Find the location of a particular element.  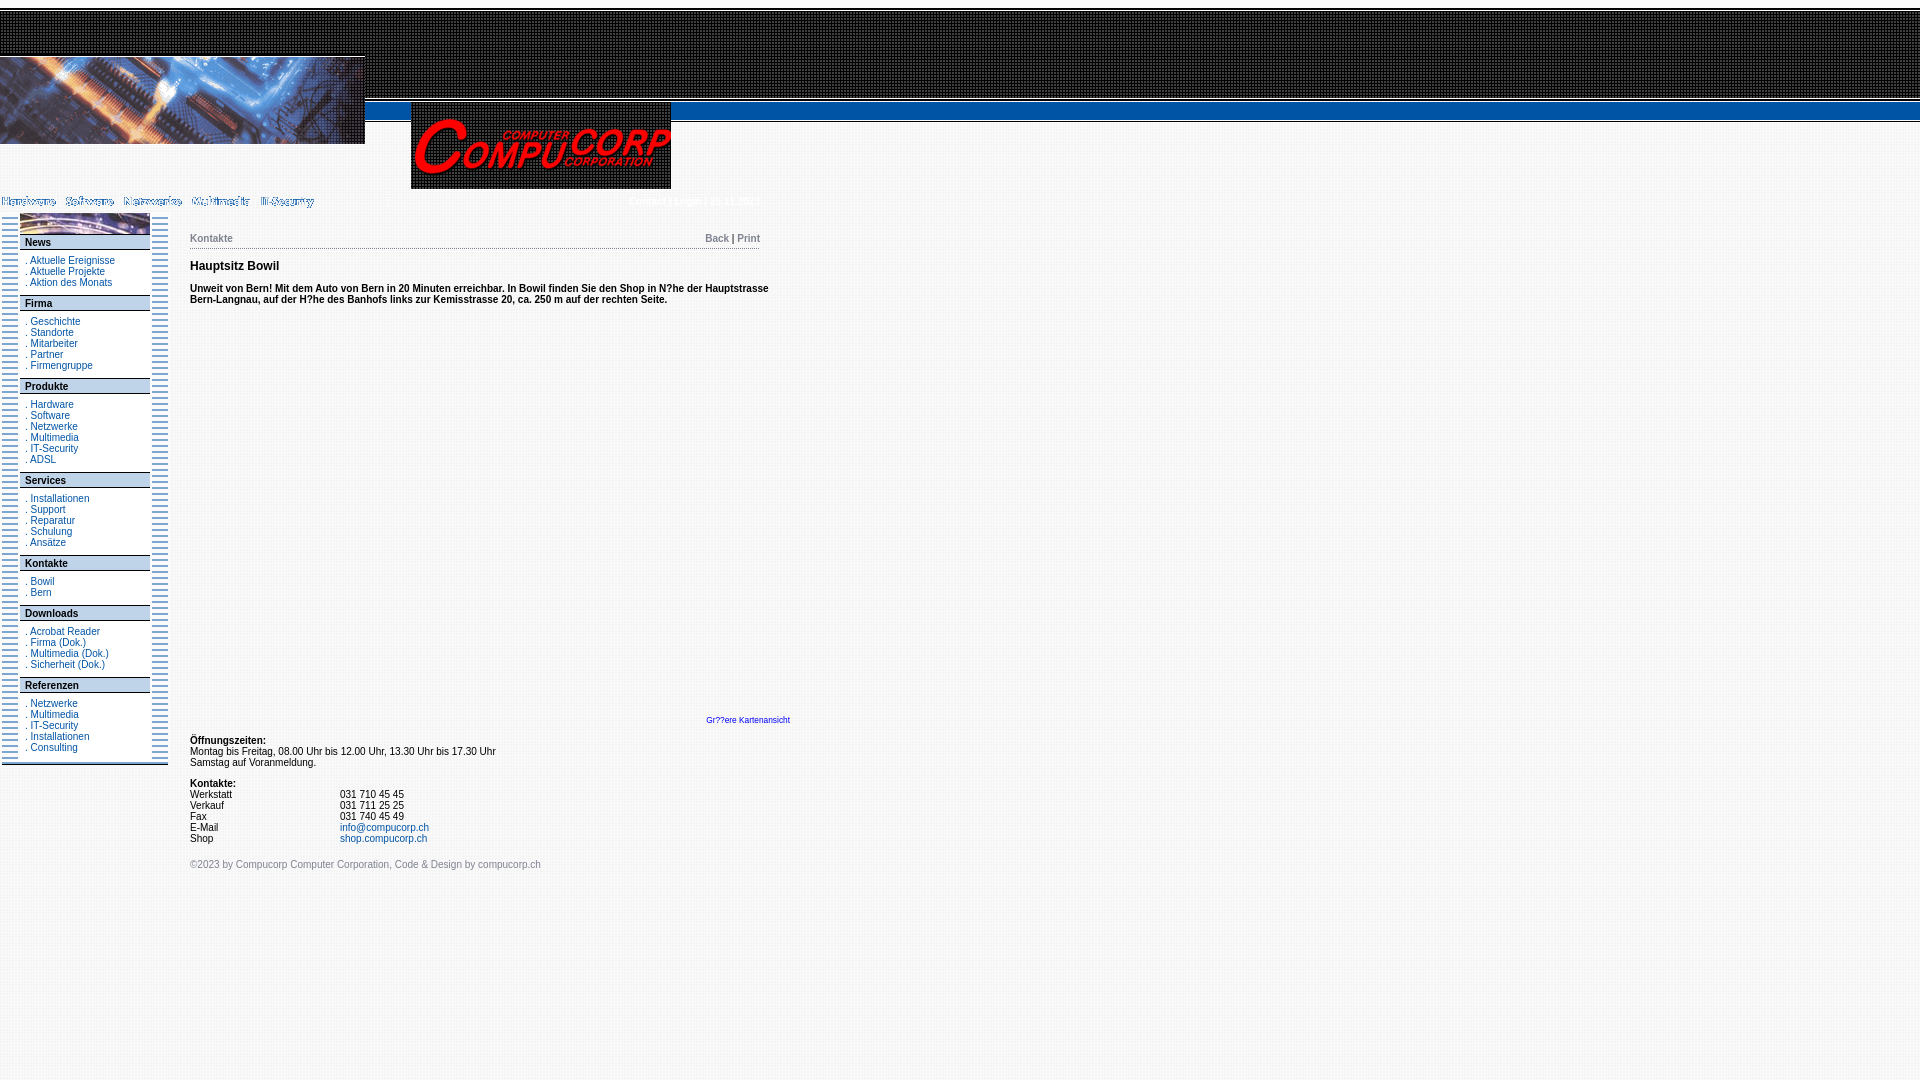

Print is located at coordinates (748, 238).